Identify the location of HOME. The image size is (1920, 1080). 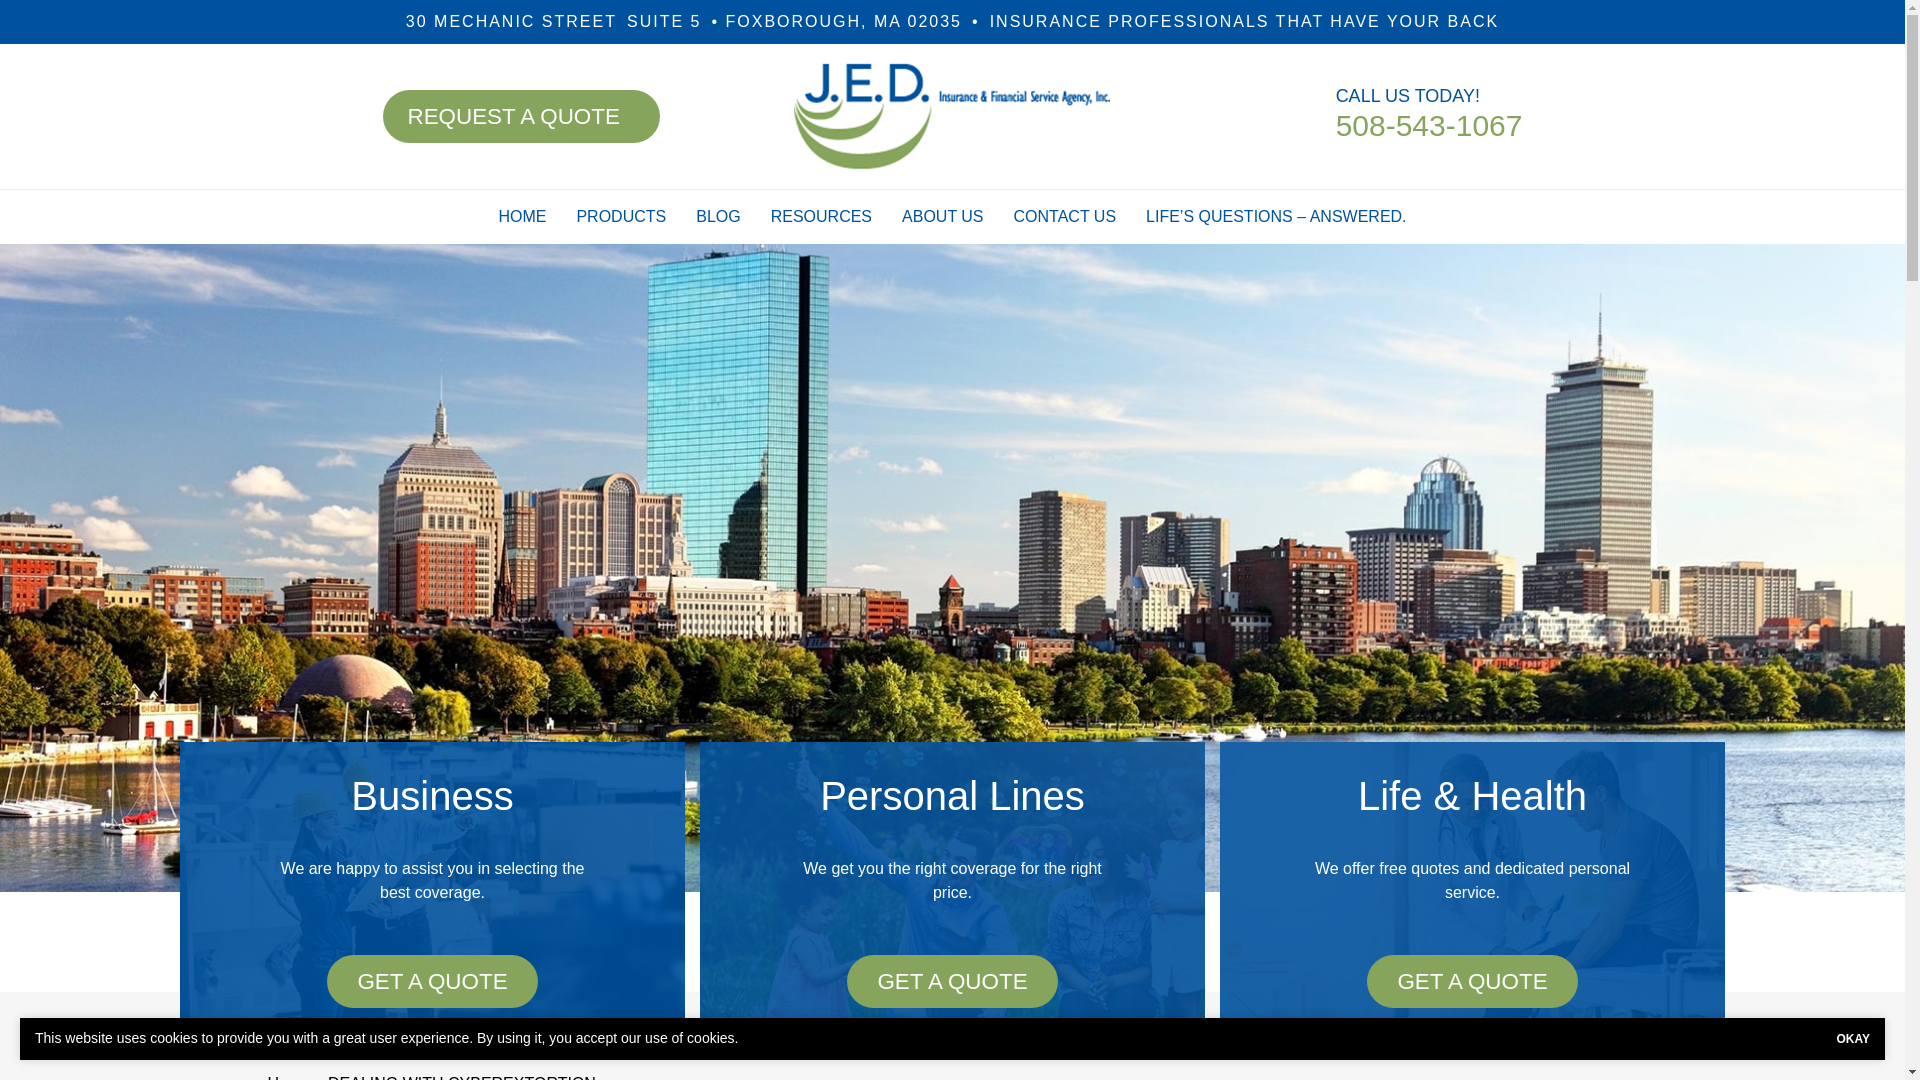
(520, 116).